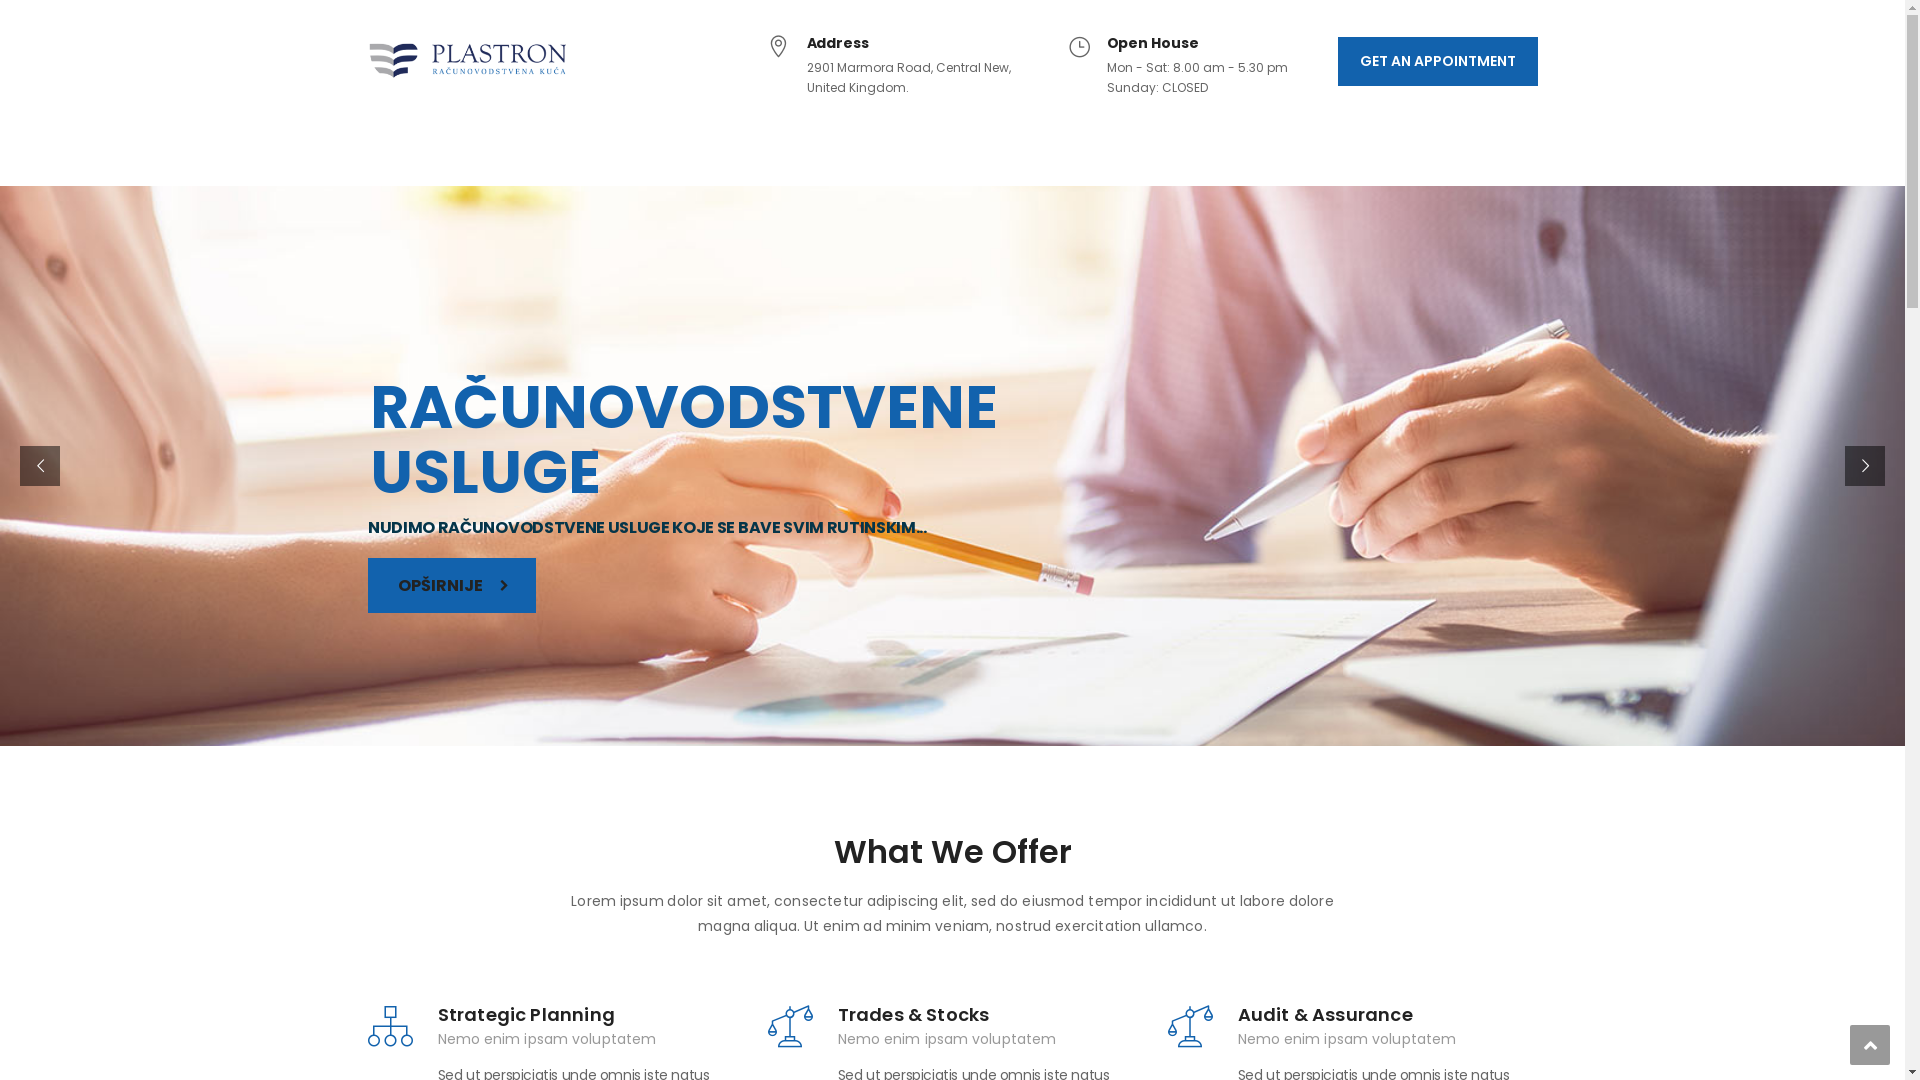  I want to click on Trades & Stocks, so click(914, 1014).